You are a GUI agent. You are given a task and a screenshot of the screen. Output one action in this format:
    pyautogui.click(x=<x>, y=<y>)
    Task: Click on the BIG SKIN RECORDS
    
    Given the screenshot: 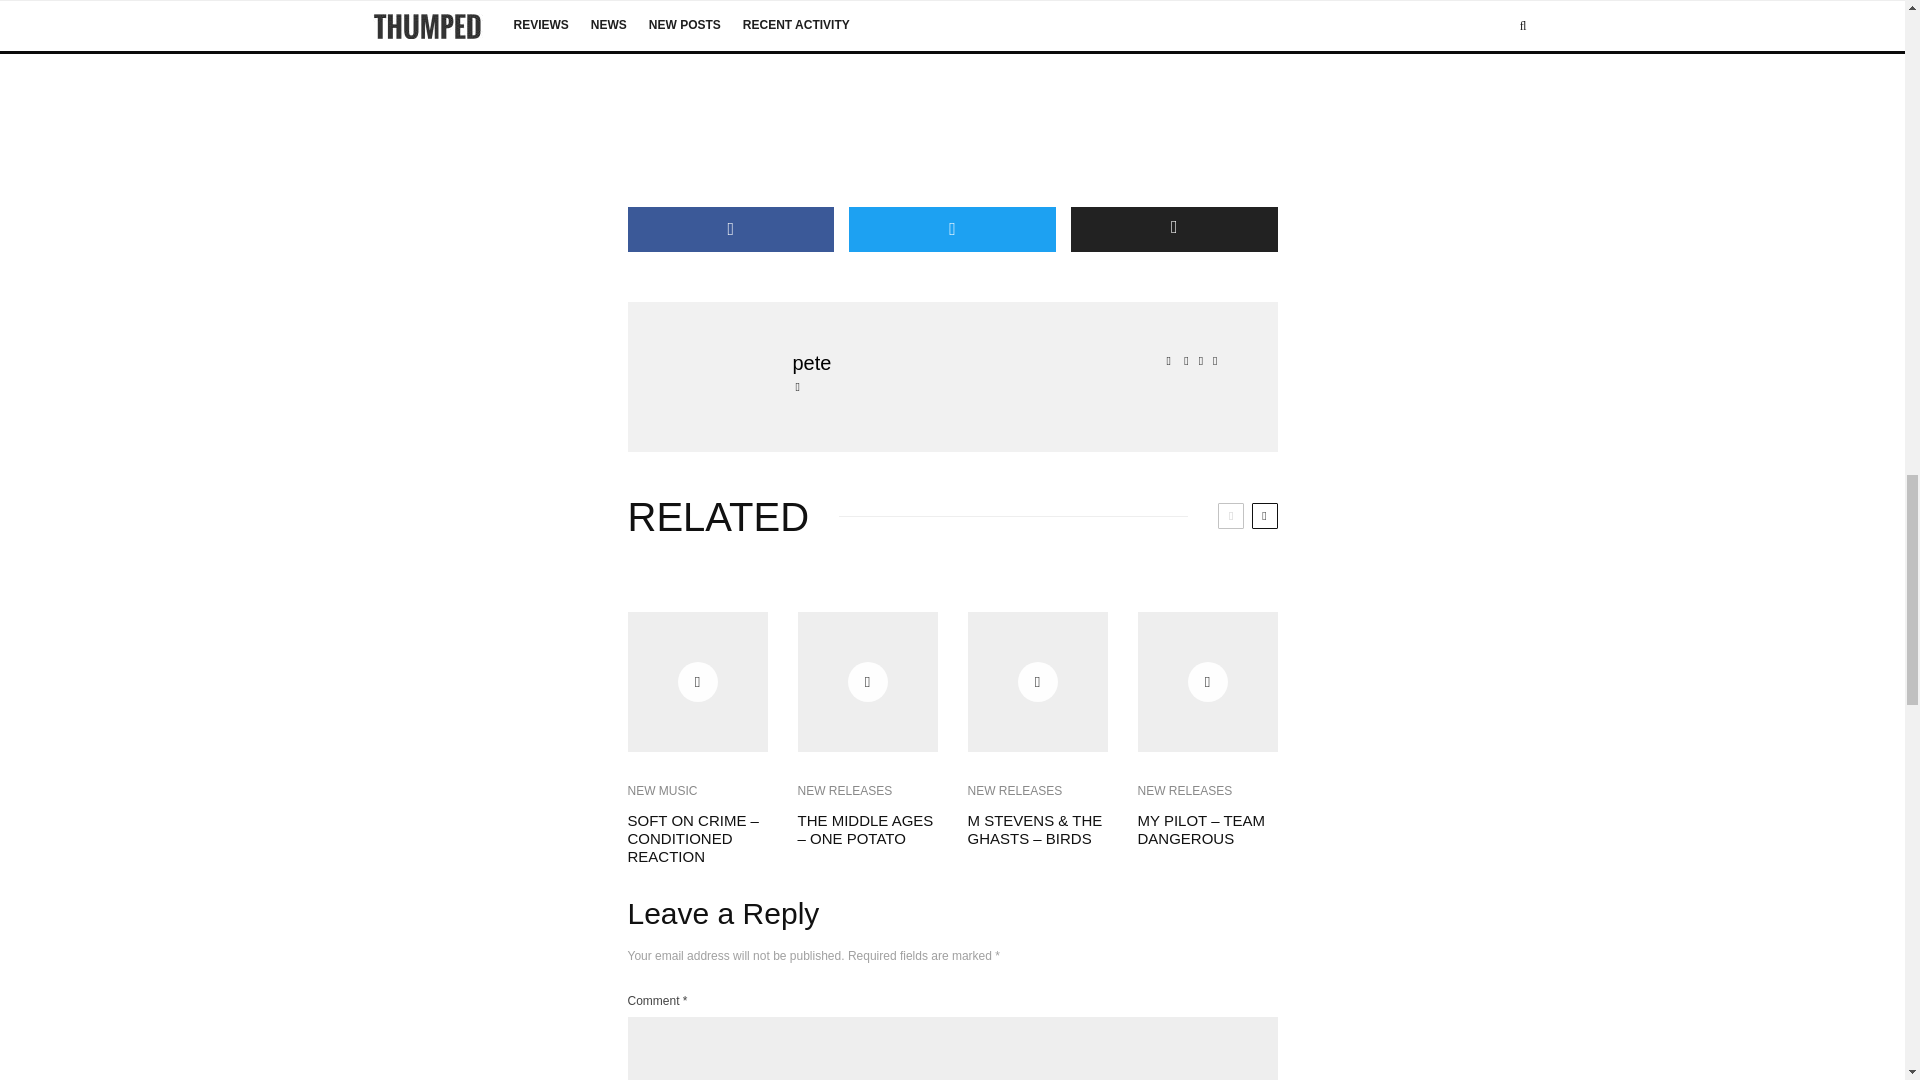 What is the action you would take?
    pyautogui.click(x=742, y=14)
    